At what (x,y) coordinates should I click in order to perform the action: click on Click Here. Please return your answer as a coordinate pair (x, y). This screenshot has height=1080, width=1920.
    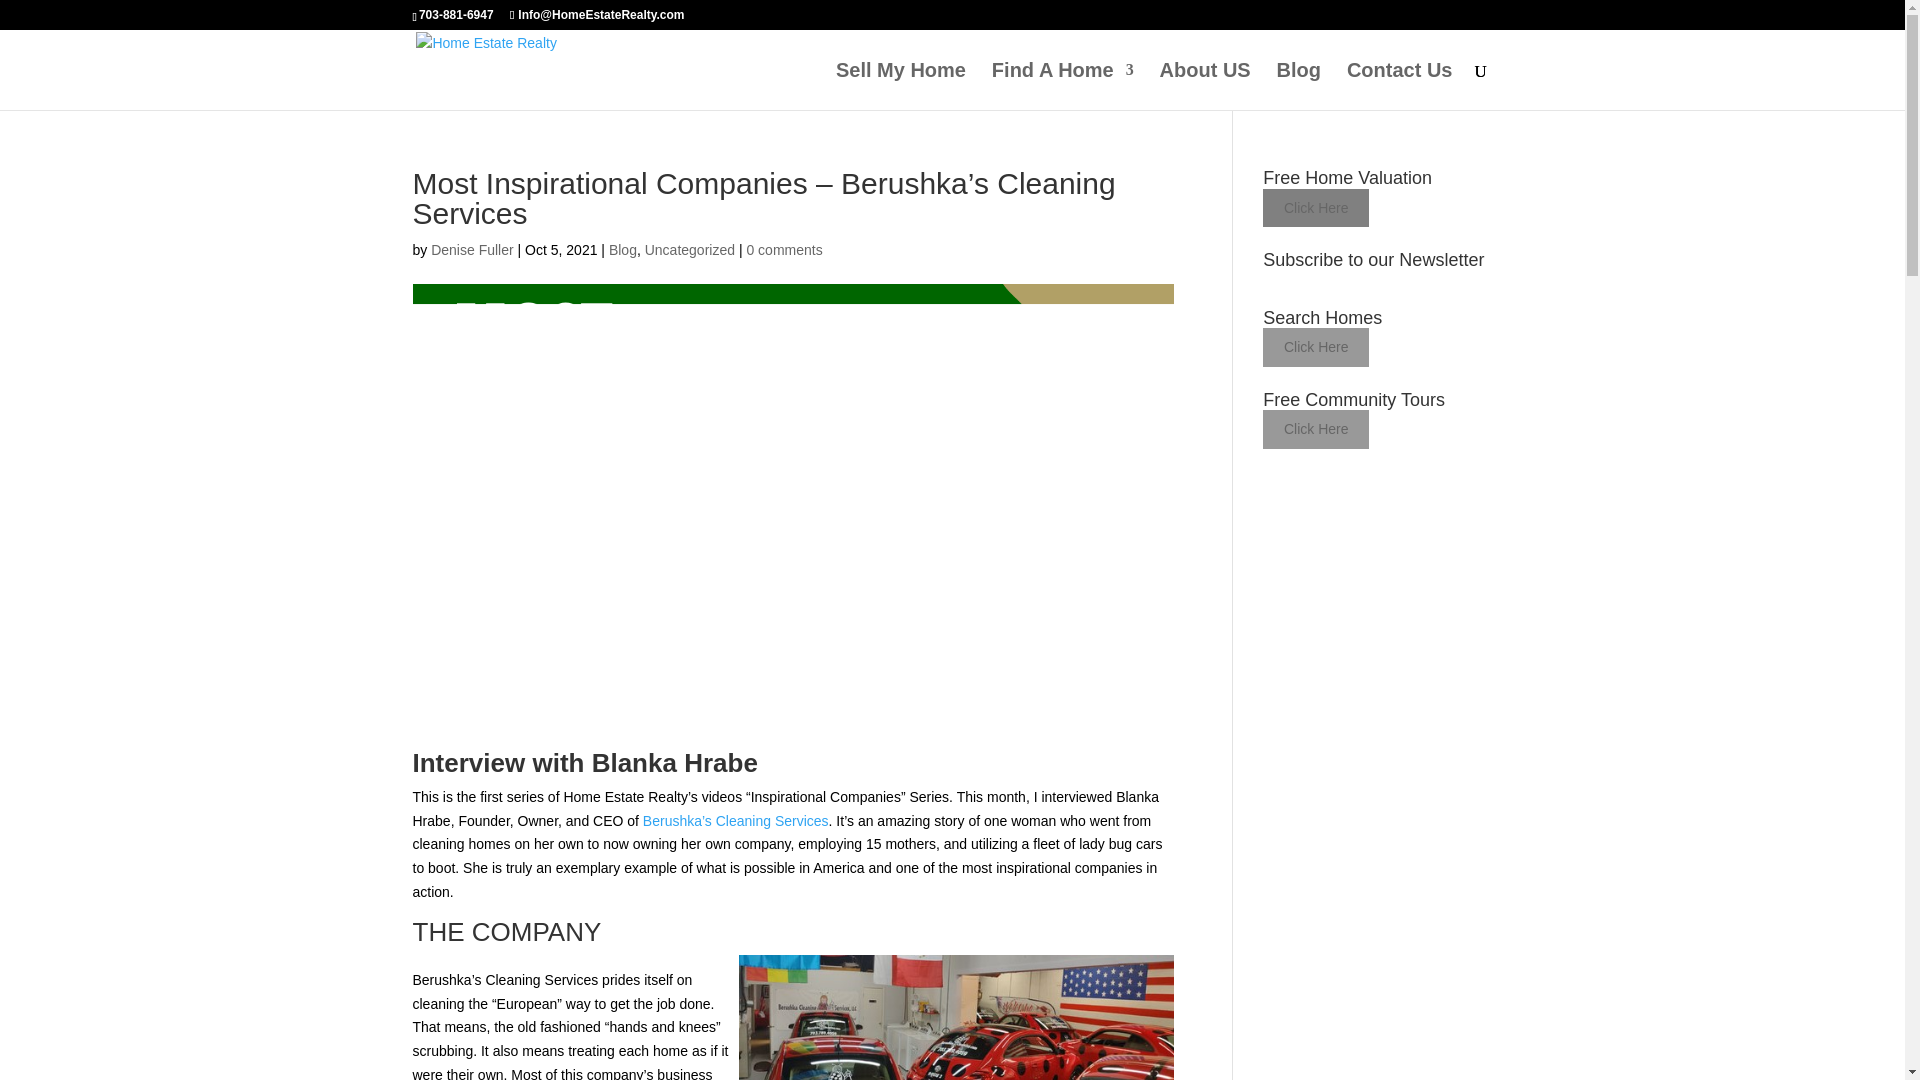
    Looking at the image, I should click on (1316, 348).